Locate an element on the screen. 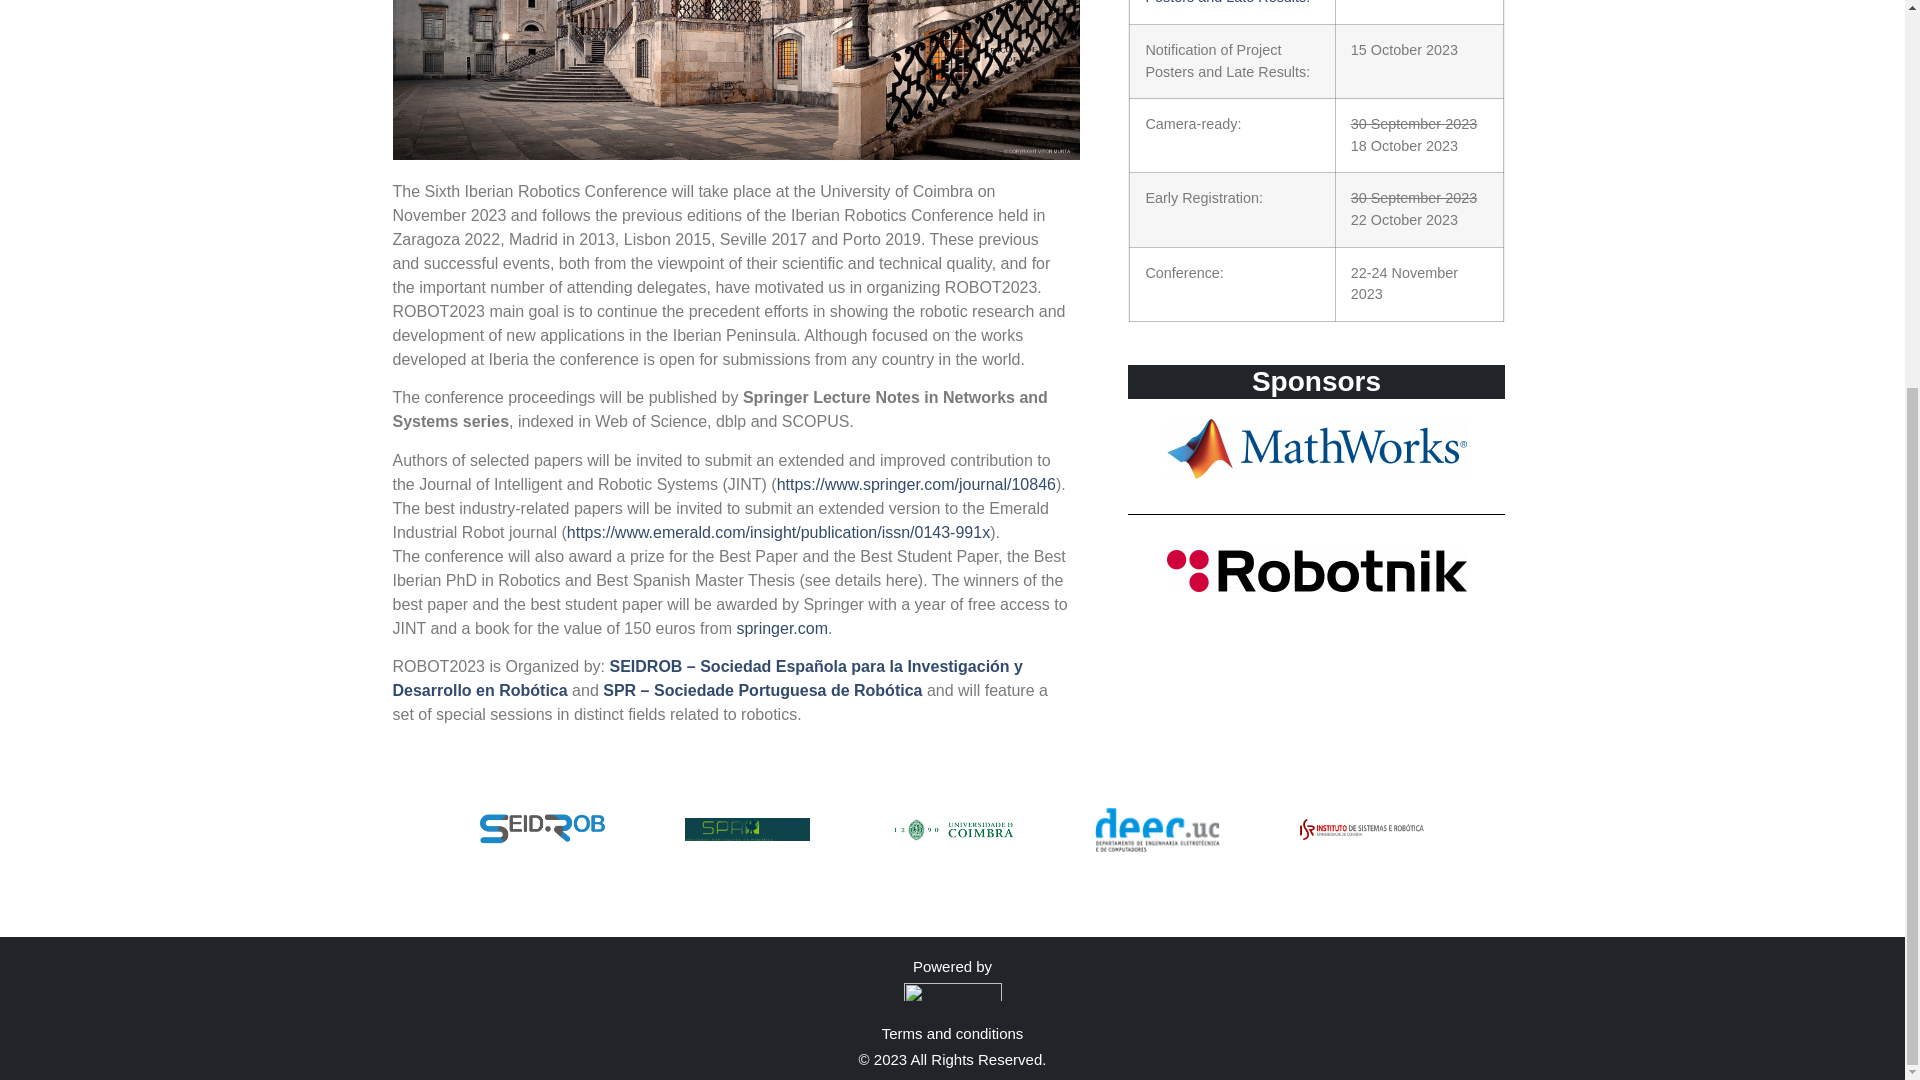 This screenshot has width=1920, height=1080. springer.com is located at coordinates (781, 628).